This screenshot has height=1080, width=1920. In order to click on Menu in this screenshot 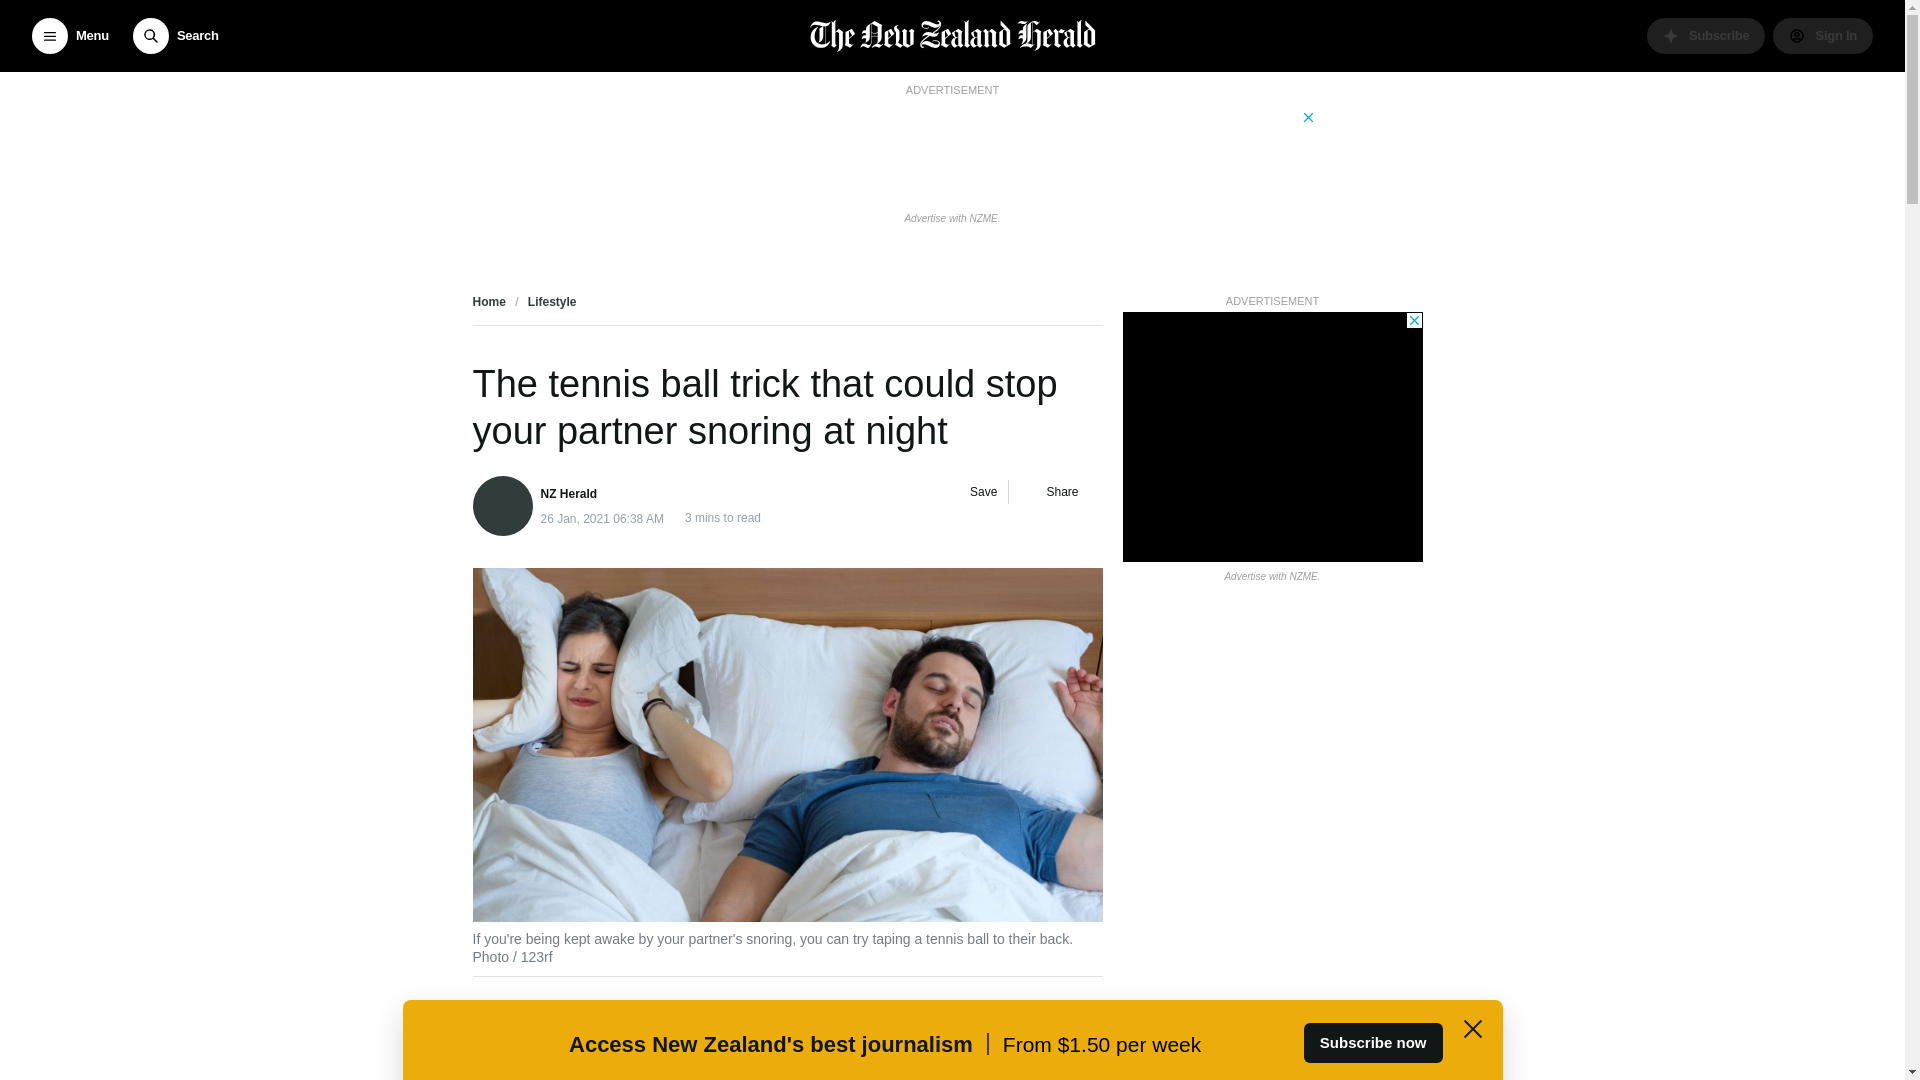, I will do `click(70, 36)`.